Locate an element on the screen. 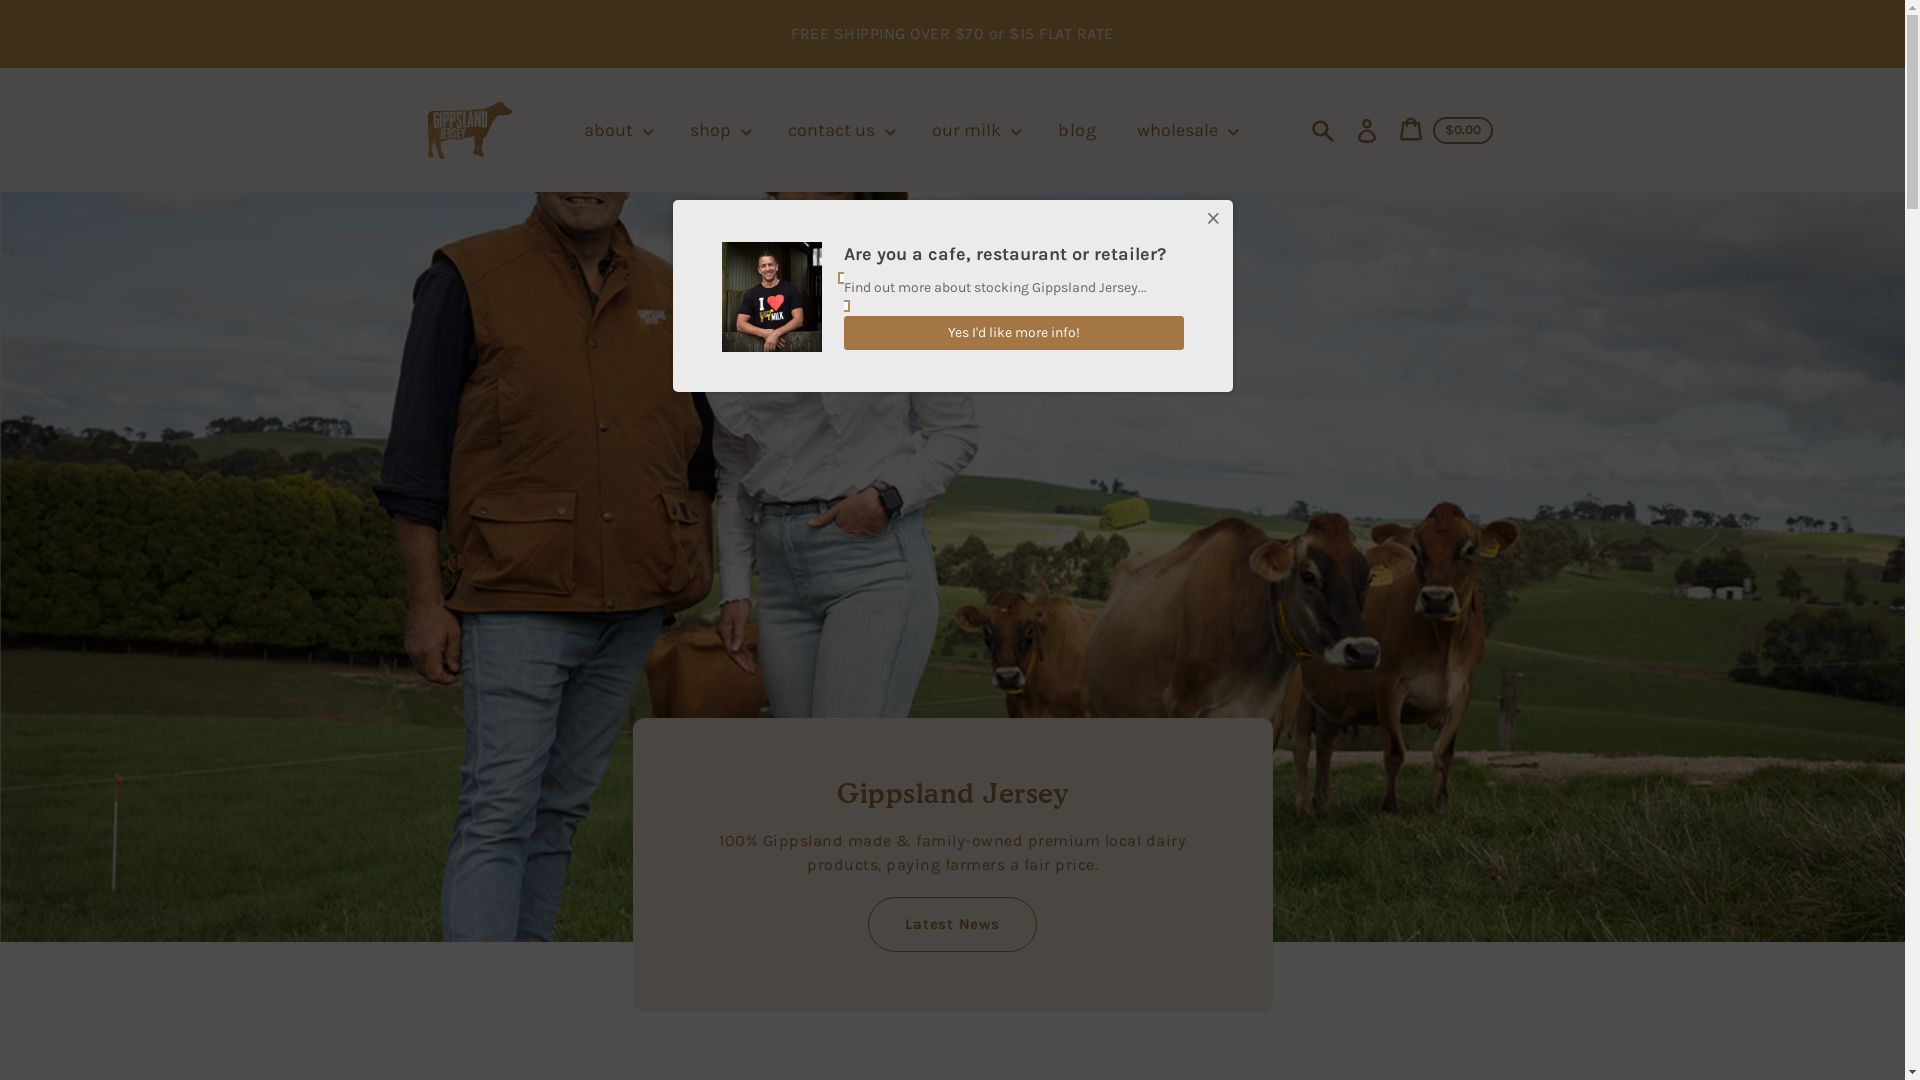 This screenshot has height=1080, width=1920. our milk is located at coordinates (977, 130).